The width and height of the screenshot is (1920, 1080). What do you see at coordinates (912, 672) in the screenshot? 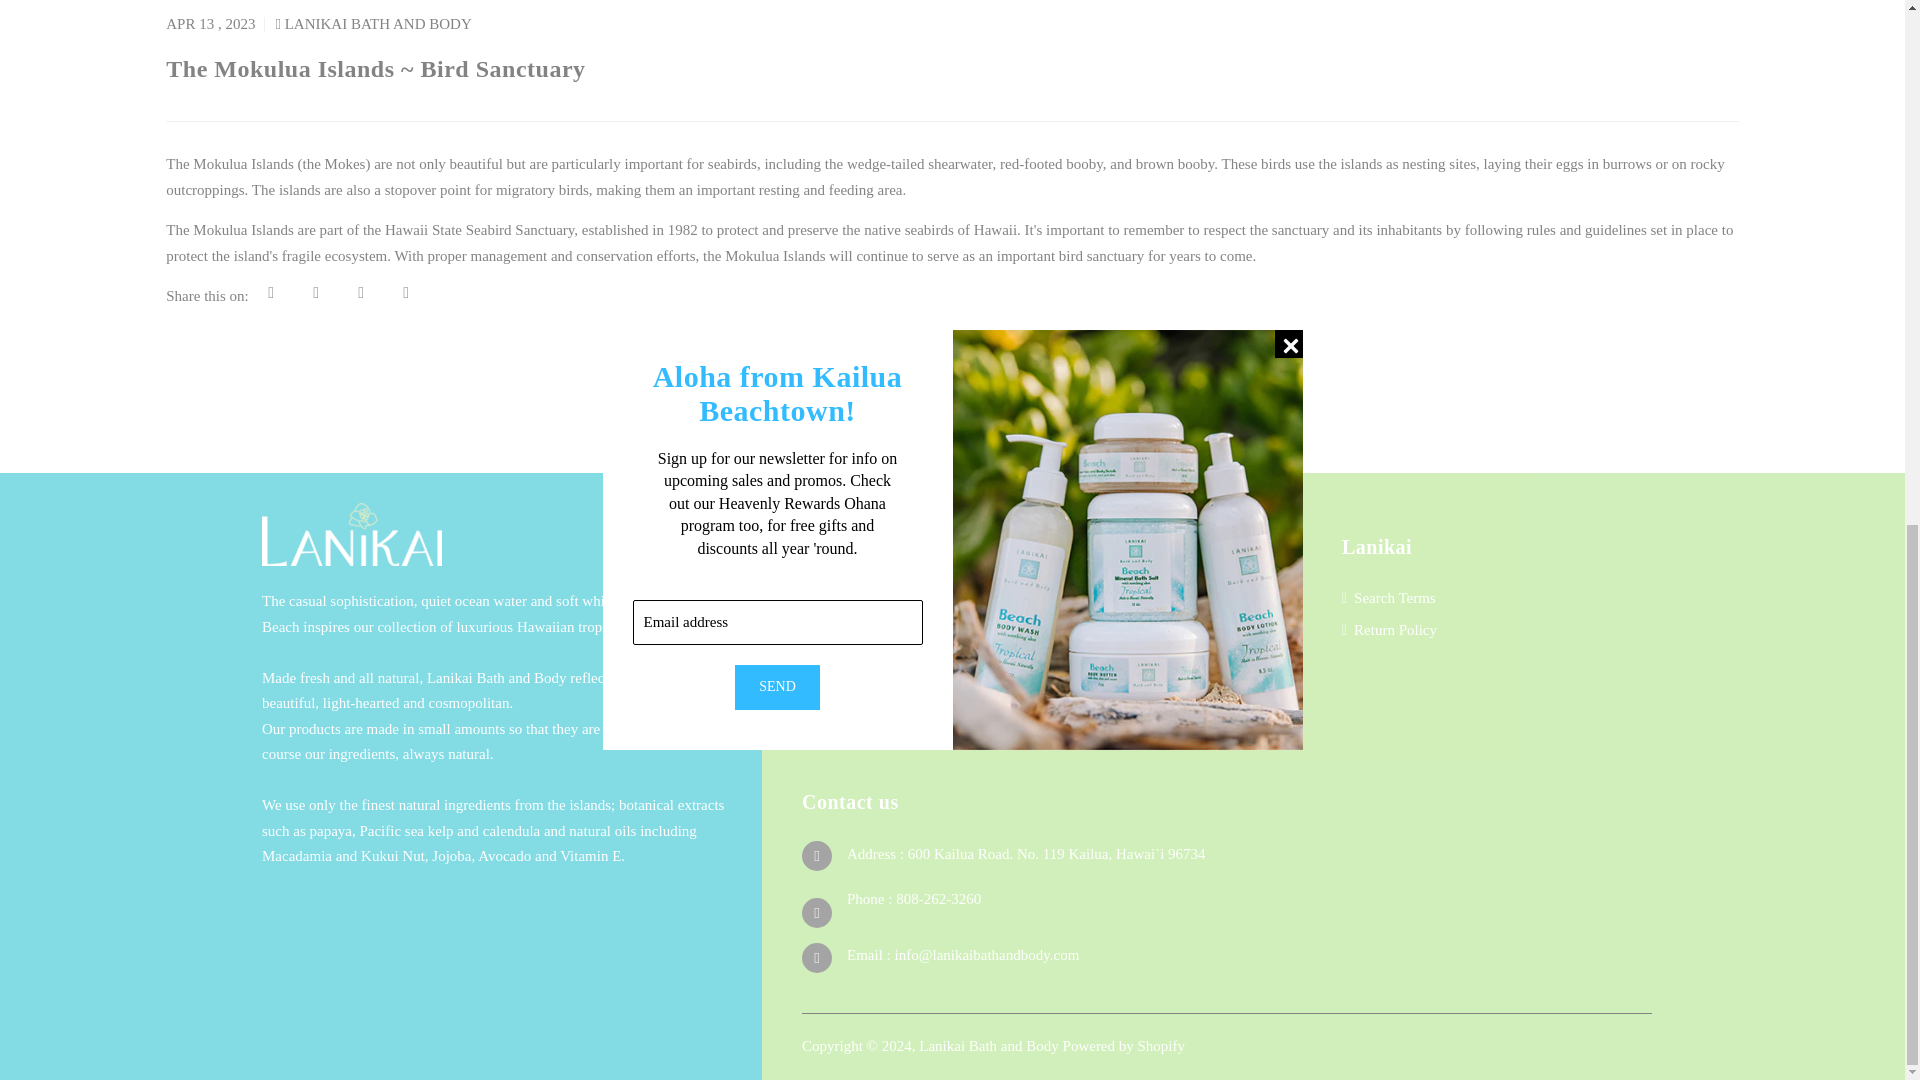
I see `Instagram` at bounding box center [912, 672].